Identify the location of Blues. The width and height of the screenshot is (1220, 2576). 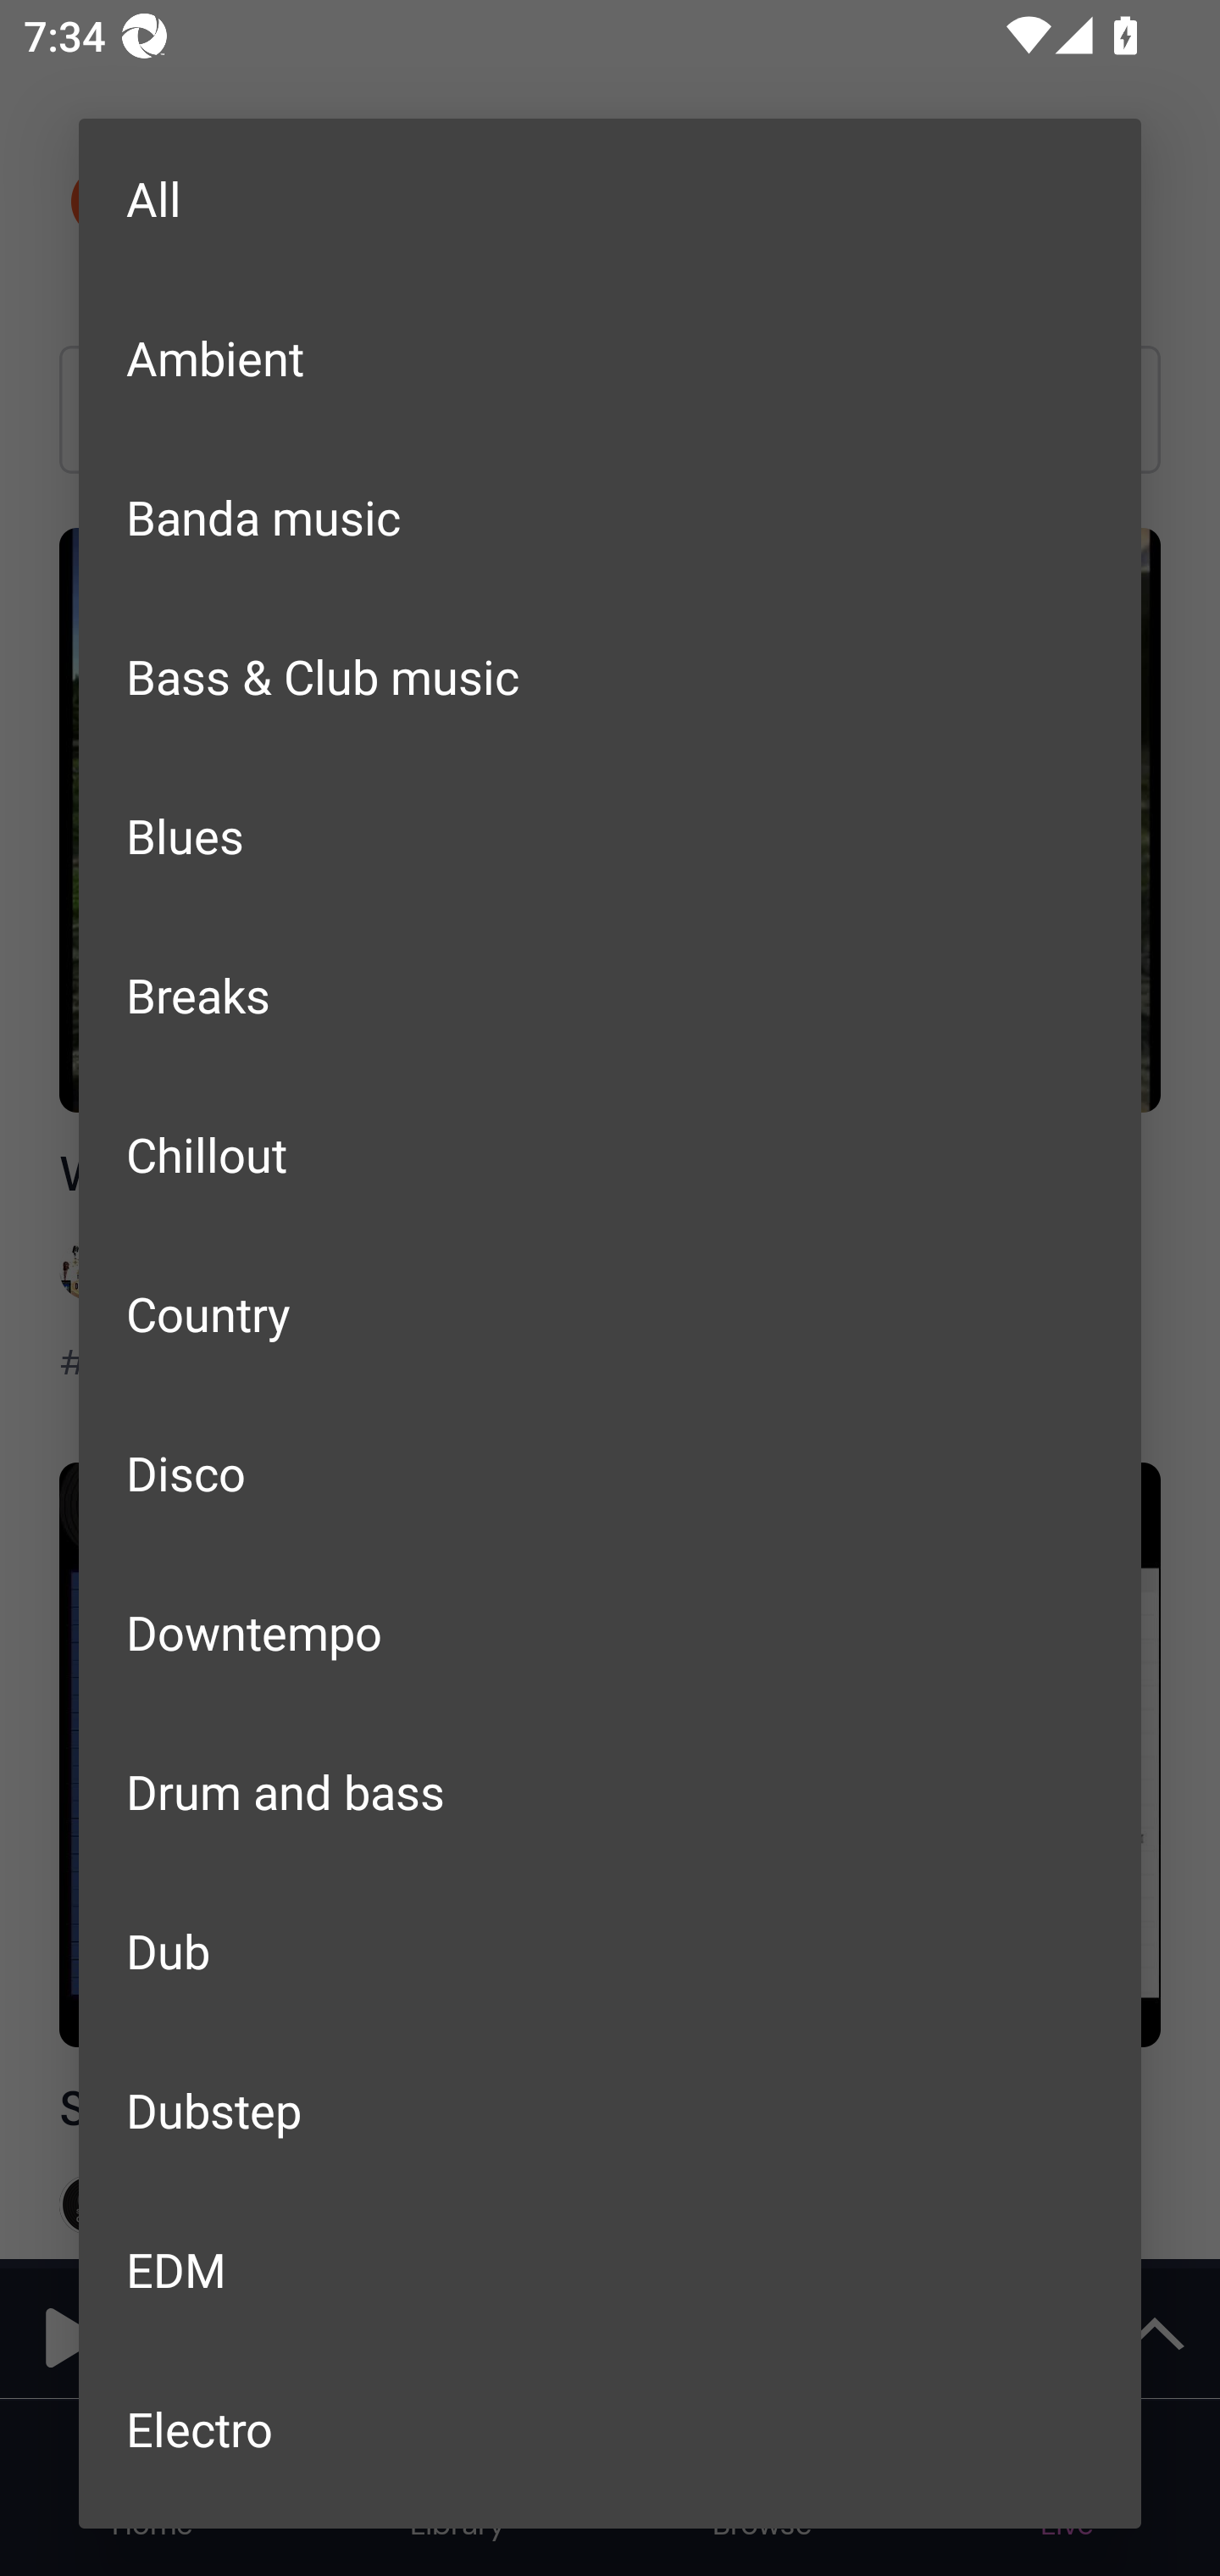
(610, 834).